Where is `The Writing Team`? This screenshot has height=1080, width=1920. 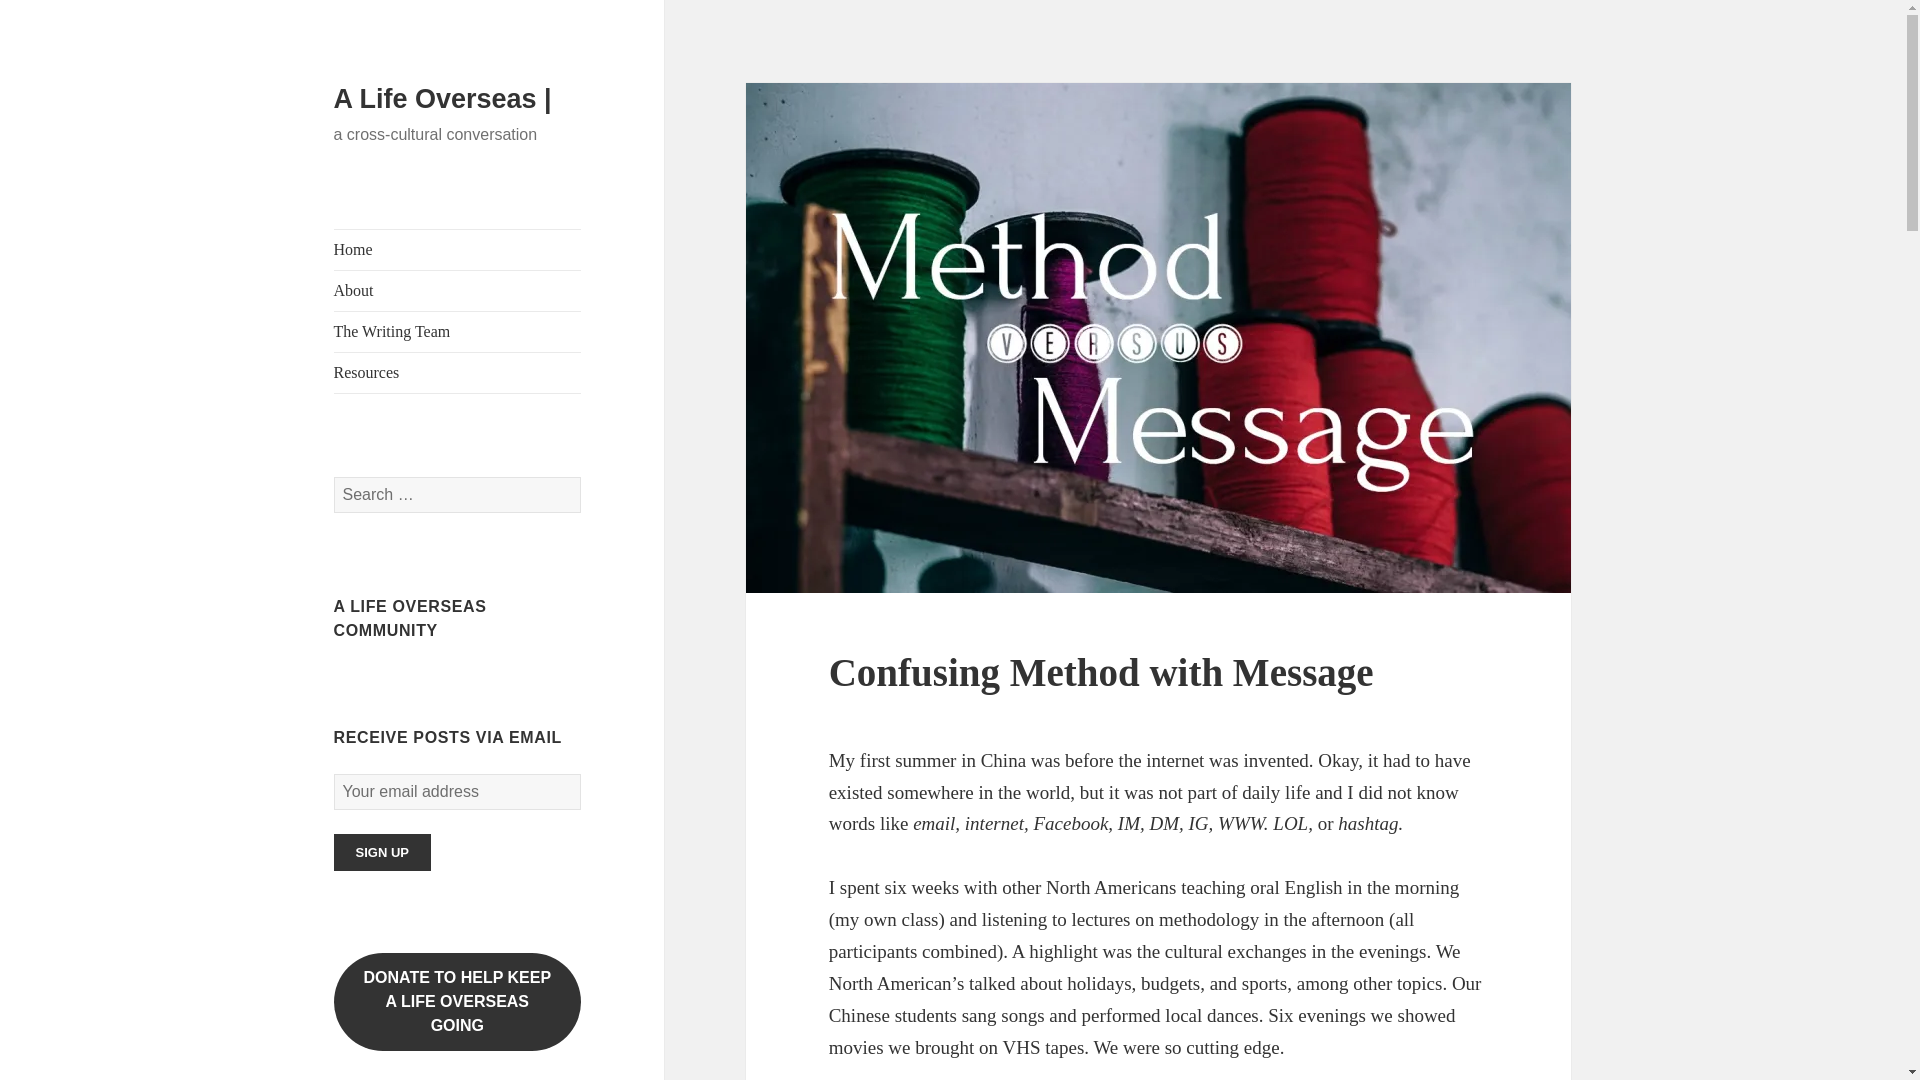
The Writing Team is located at coordinates (458, 332).